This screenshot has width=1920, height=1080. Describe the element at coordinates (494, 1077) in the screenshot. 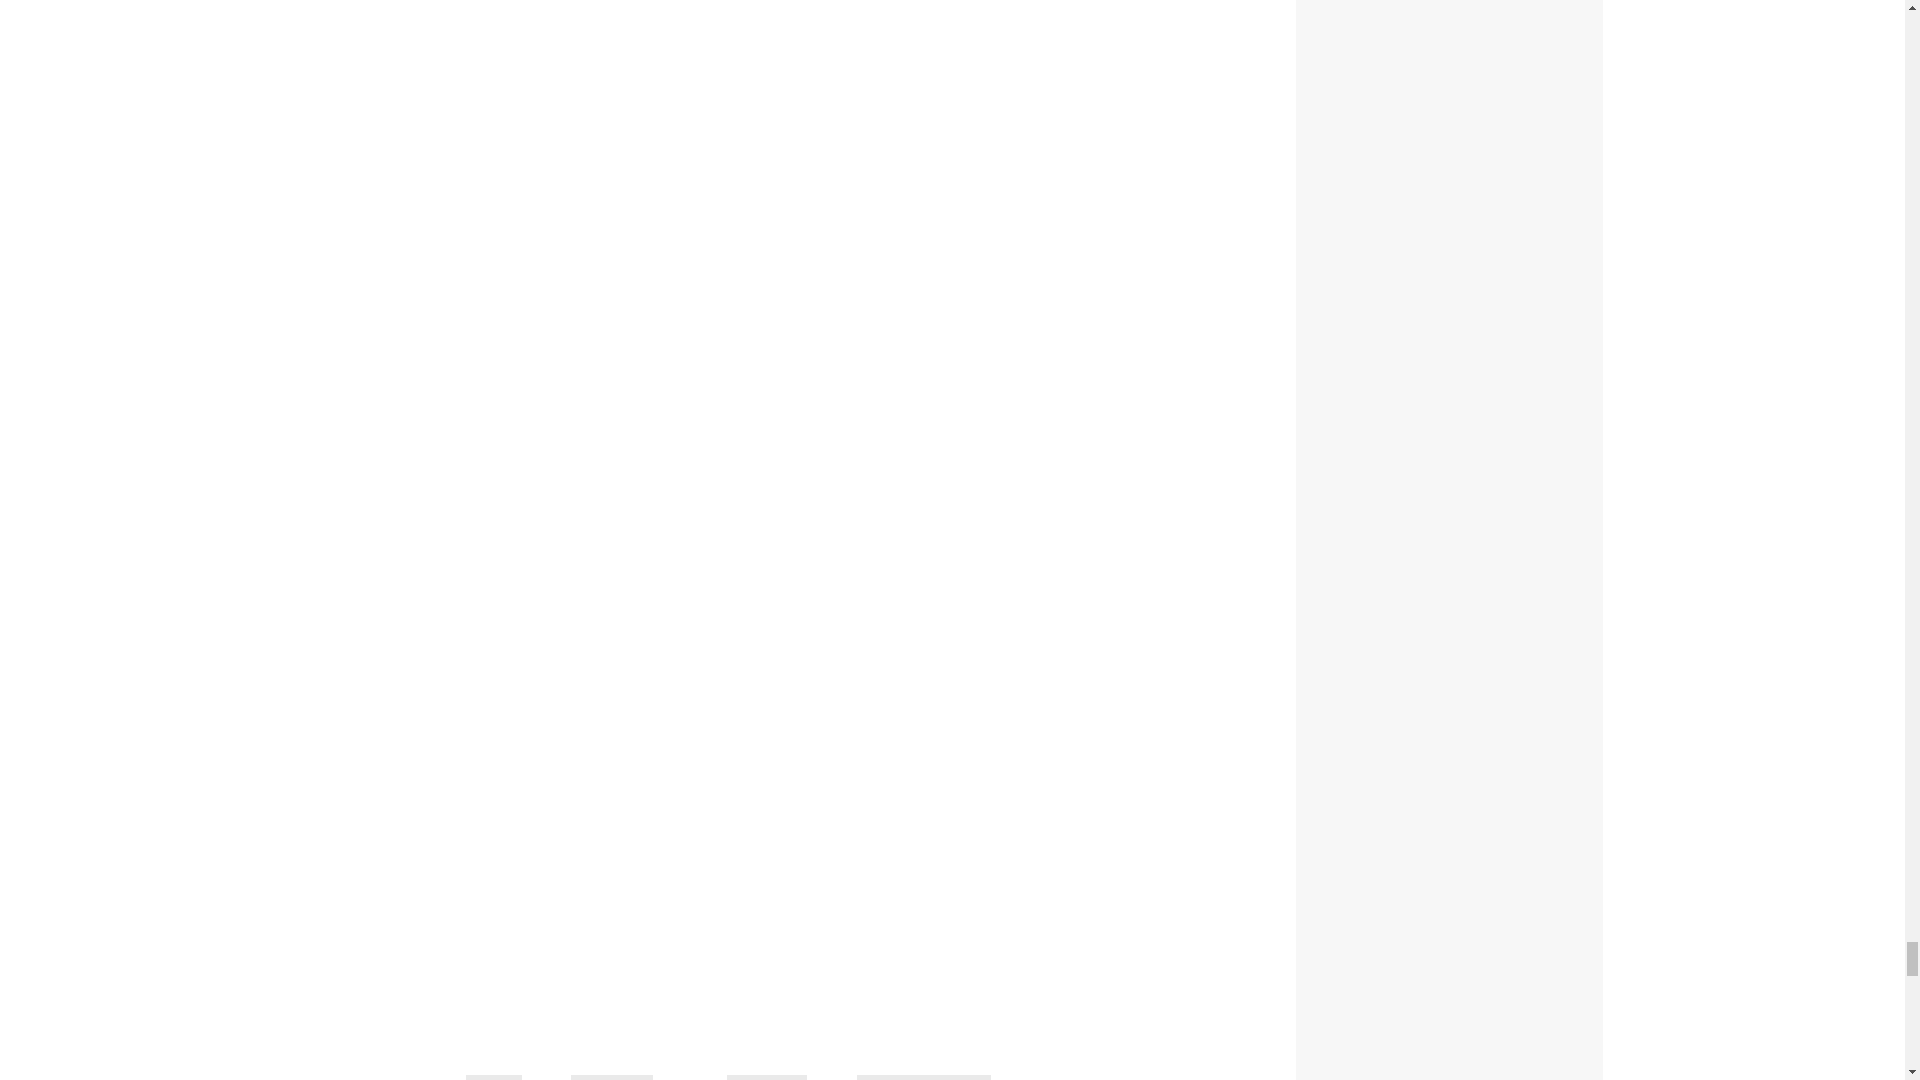

I see `Sold` at that location.